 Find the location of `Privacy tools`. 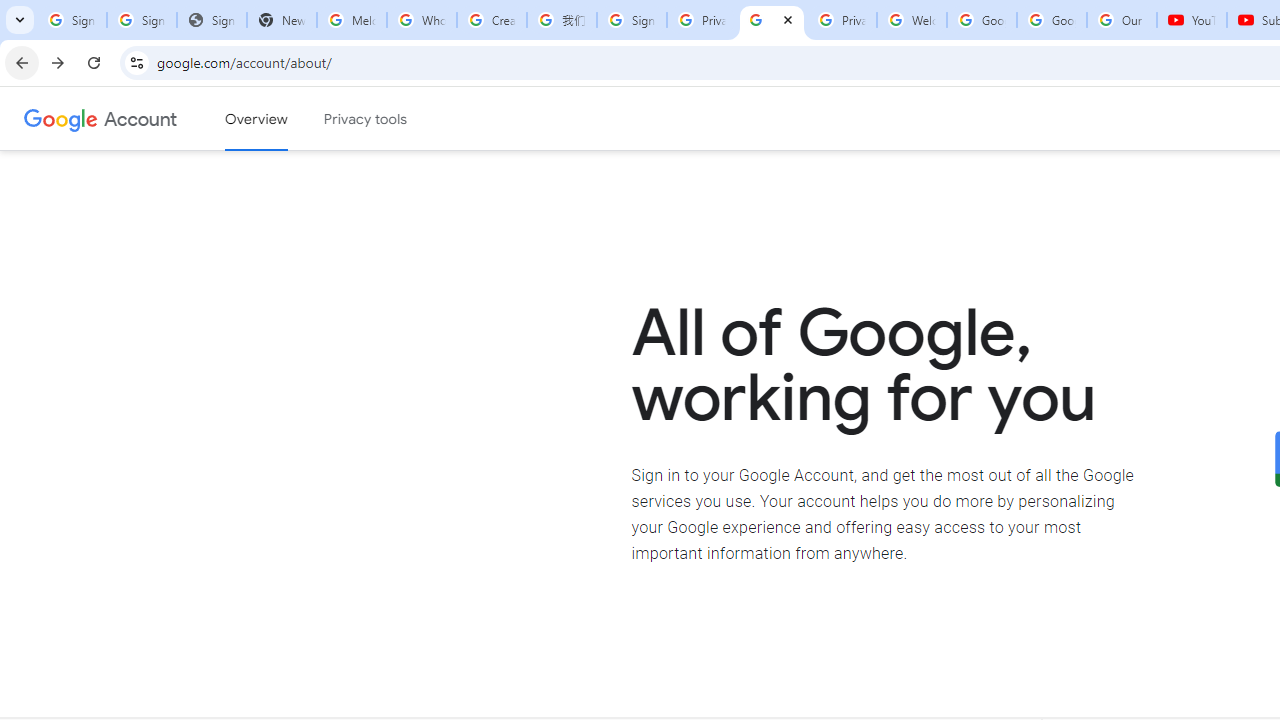

Privacy tools is located at coordinates (366, 119).